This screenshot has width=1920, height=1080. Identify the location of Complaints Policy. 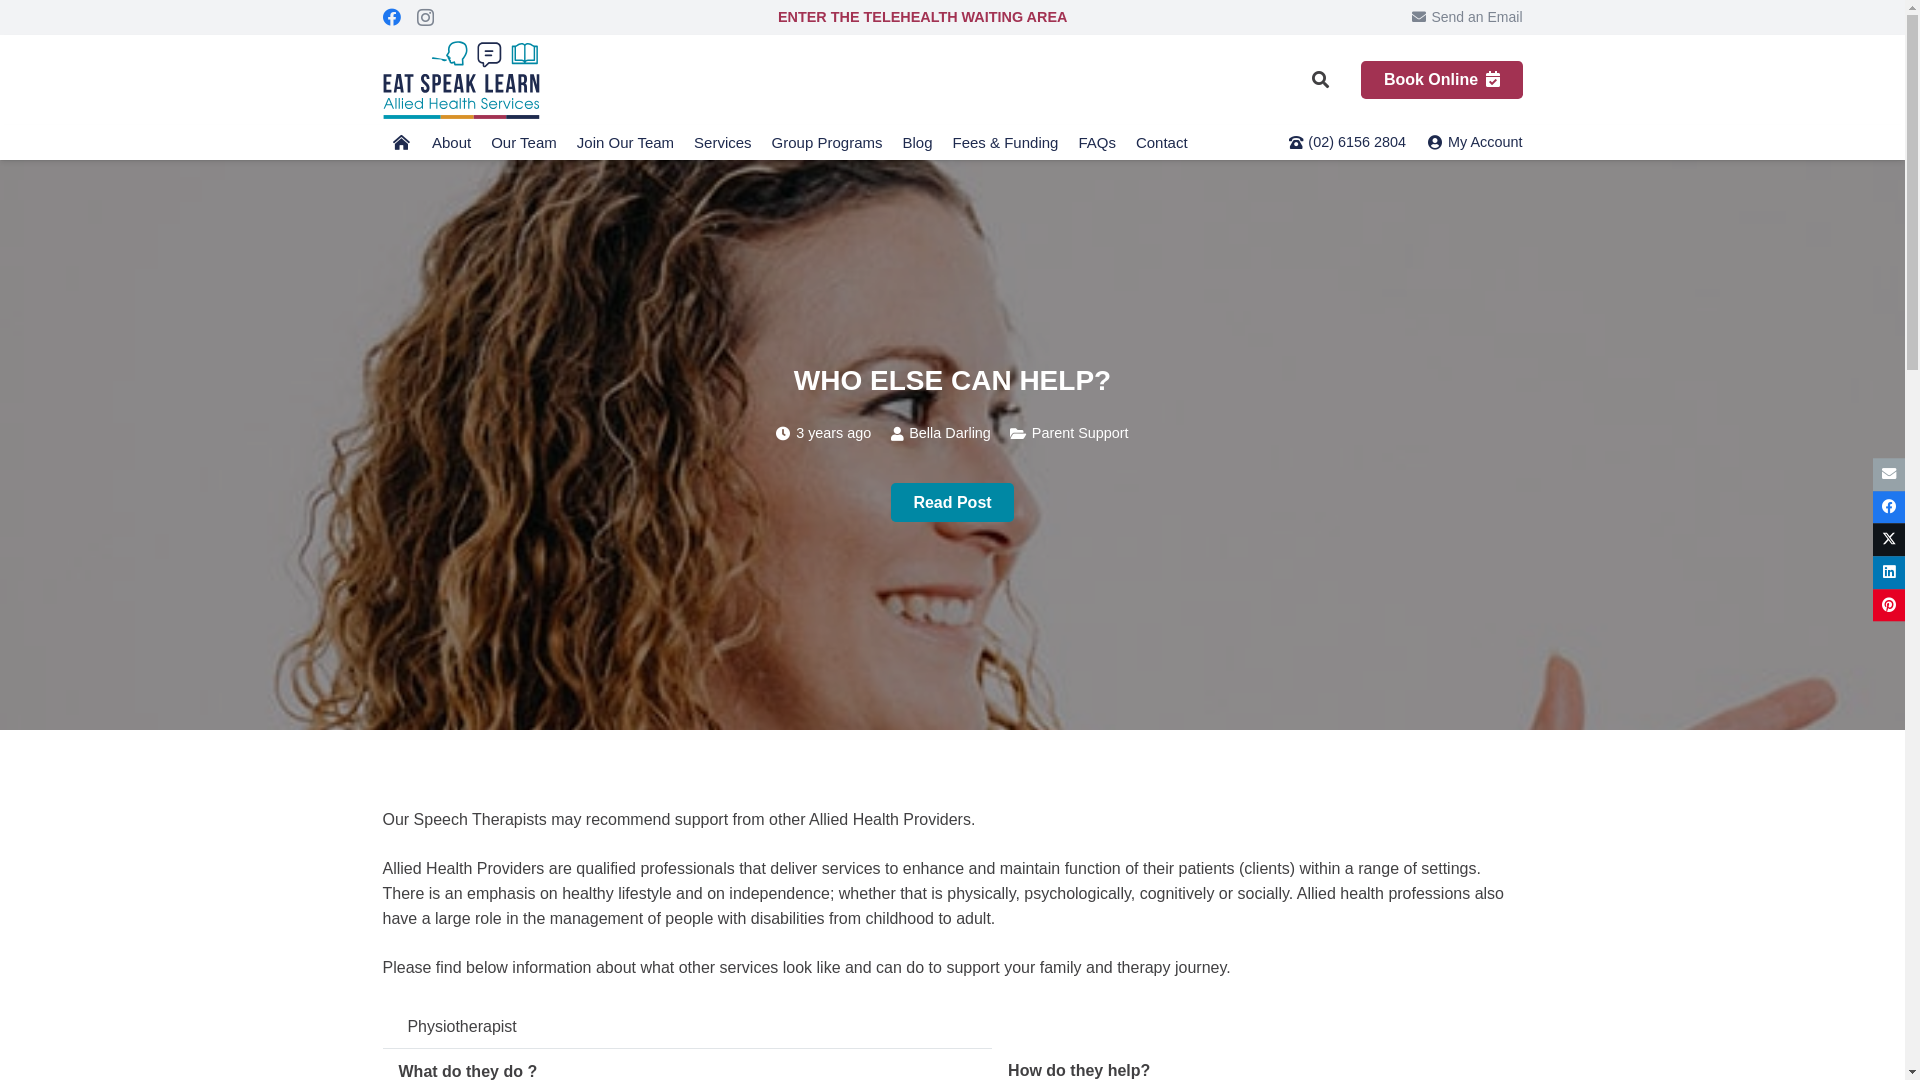
(721, 1056).